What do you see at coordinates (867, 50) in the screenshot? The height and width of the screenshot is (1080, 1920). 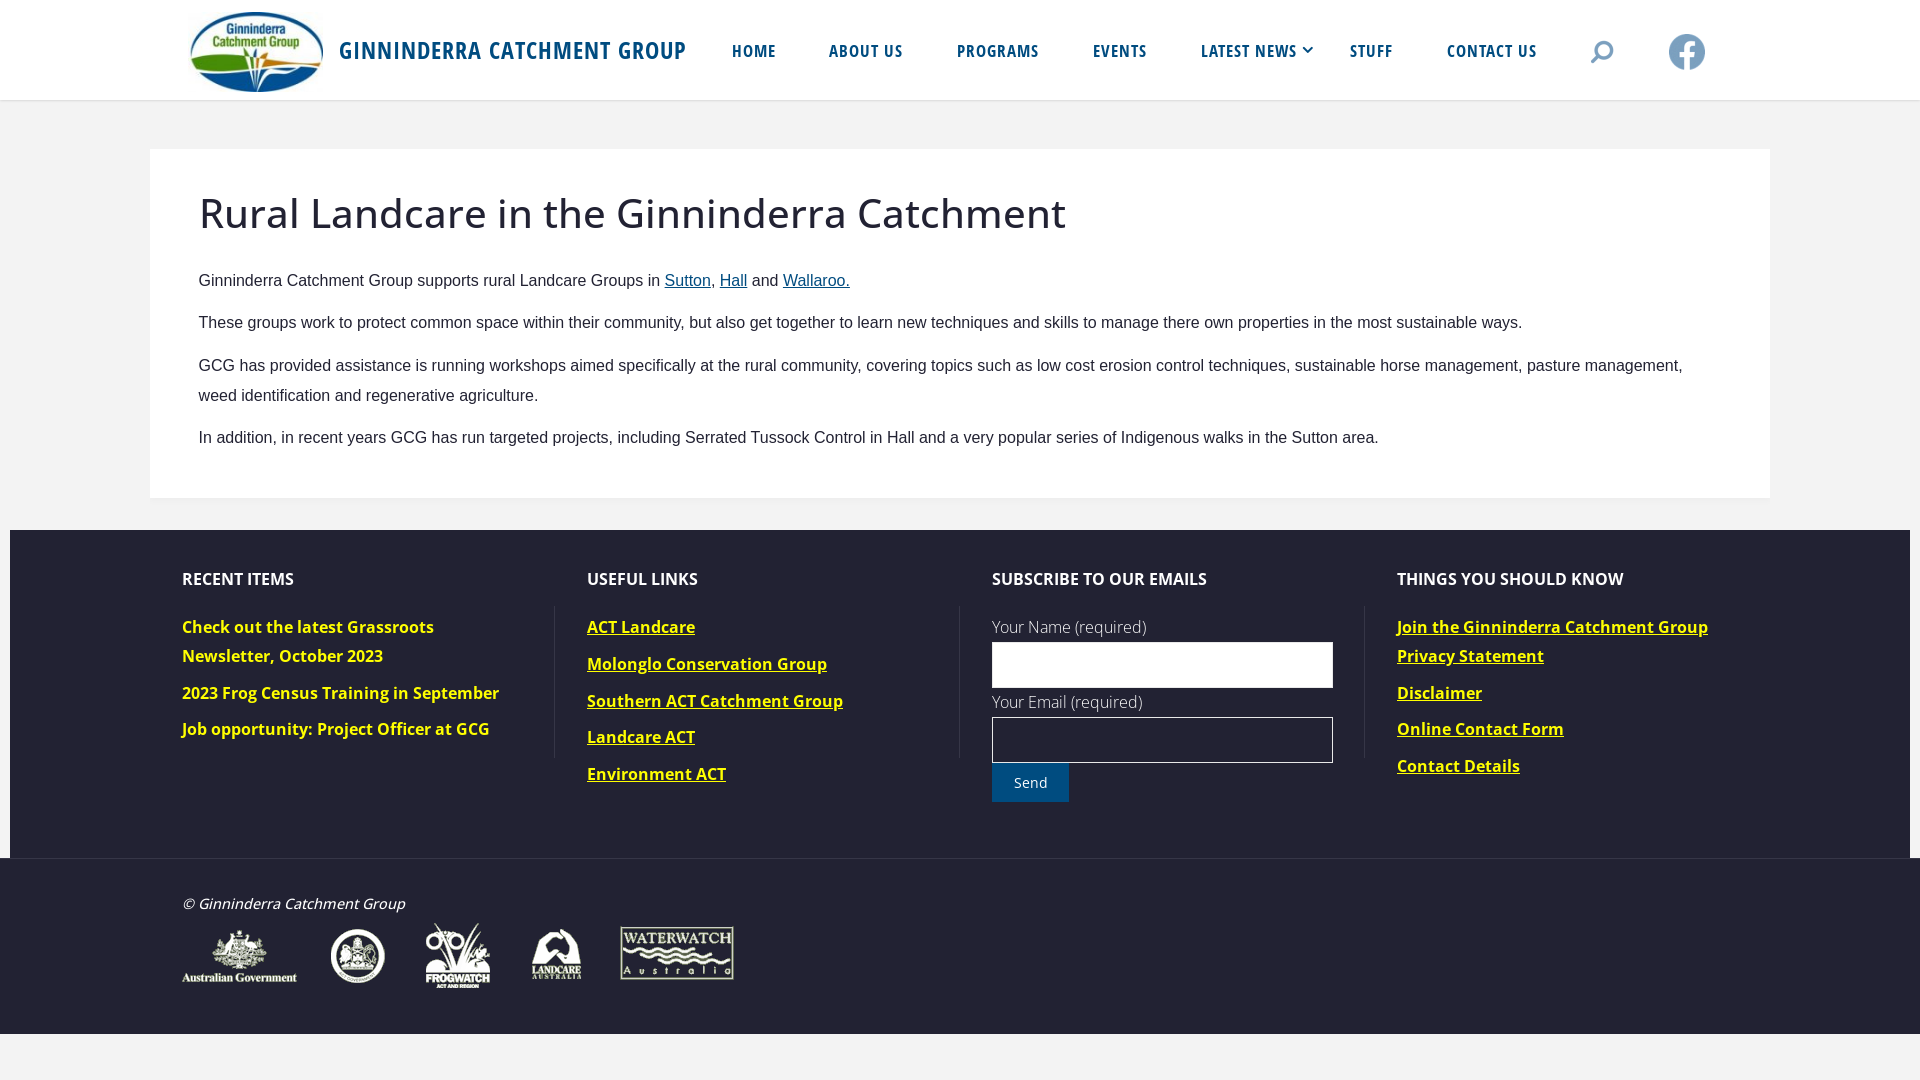 I see `ABOUT US` at bounding box center [867, 50].